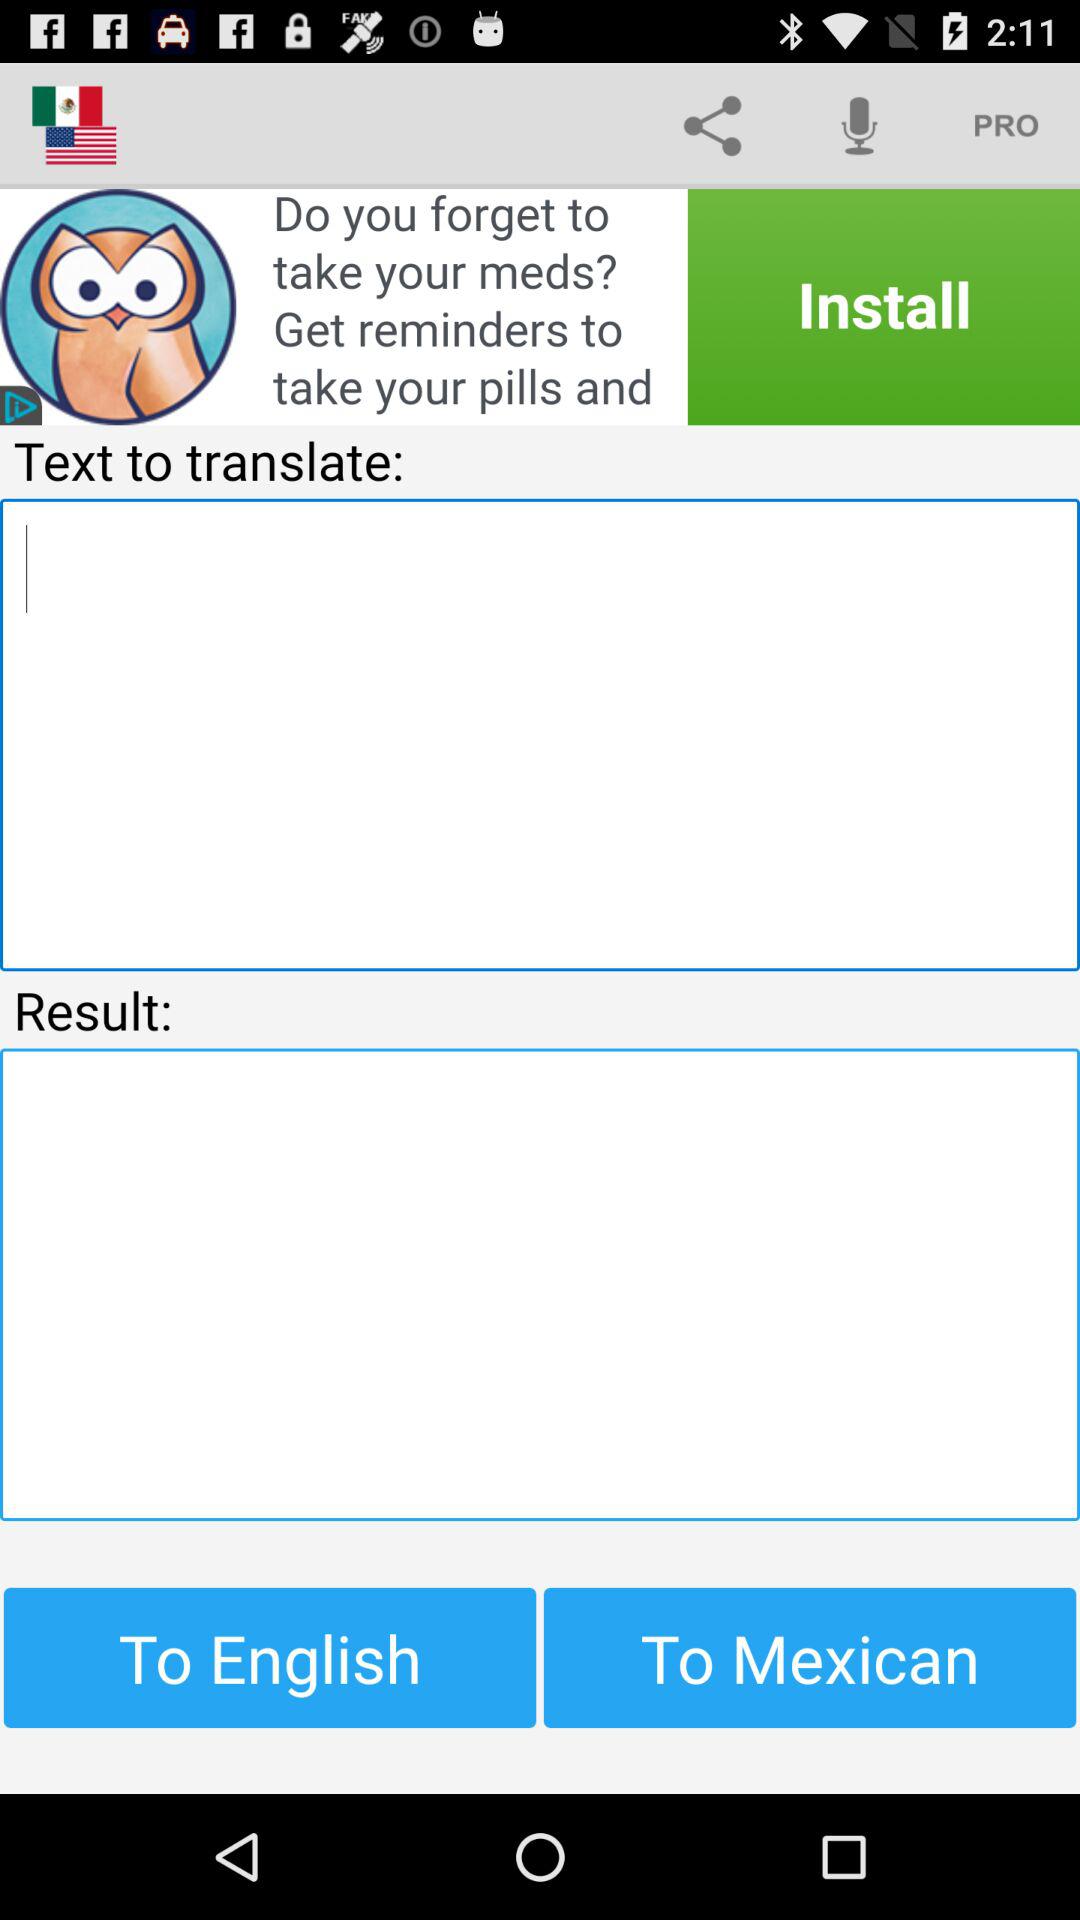 The width and height of the screenshot is (1080, 1920). What do you see at coordinates (540, 307) in the screenshot?
I see `go to advertisement link` at bounding box center [540, 307].